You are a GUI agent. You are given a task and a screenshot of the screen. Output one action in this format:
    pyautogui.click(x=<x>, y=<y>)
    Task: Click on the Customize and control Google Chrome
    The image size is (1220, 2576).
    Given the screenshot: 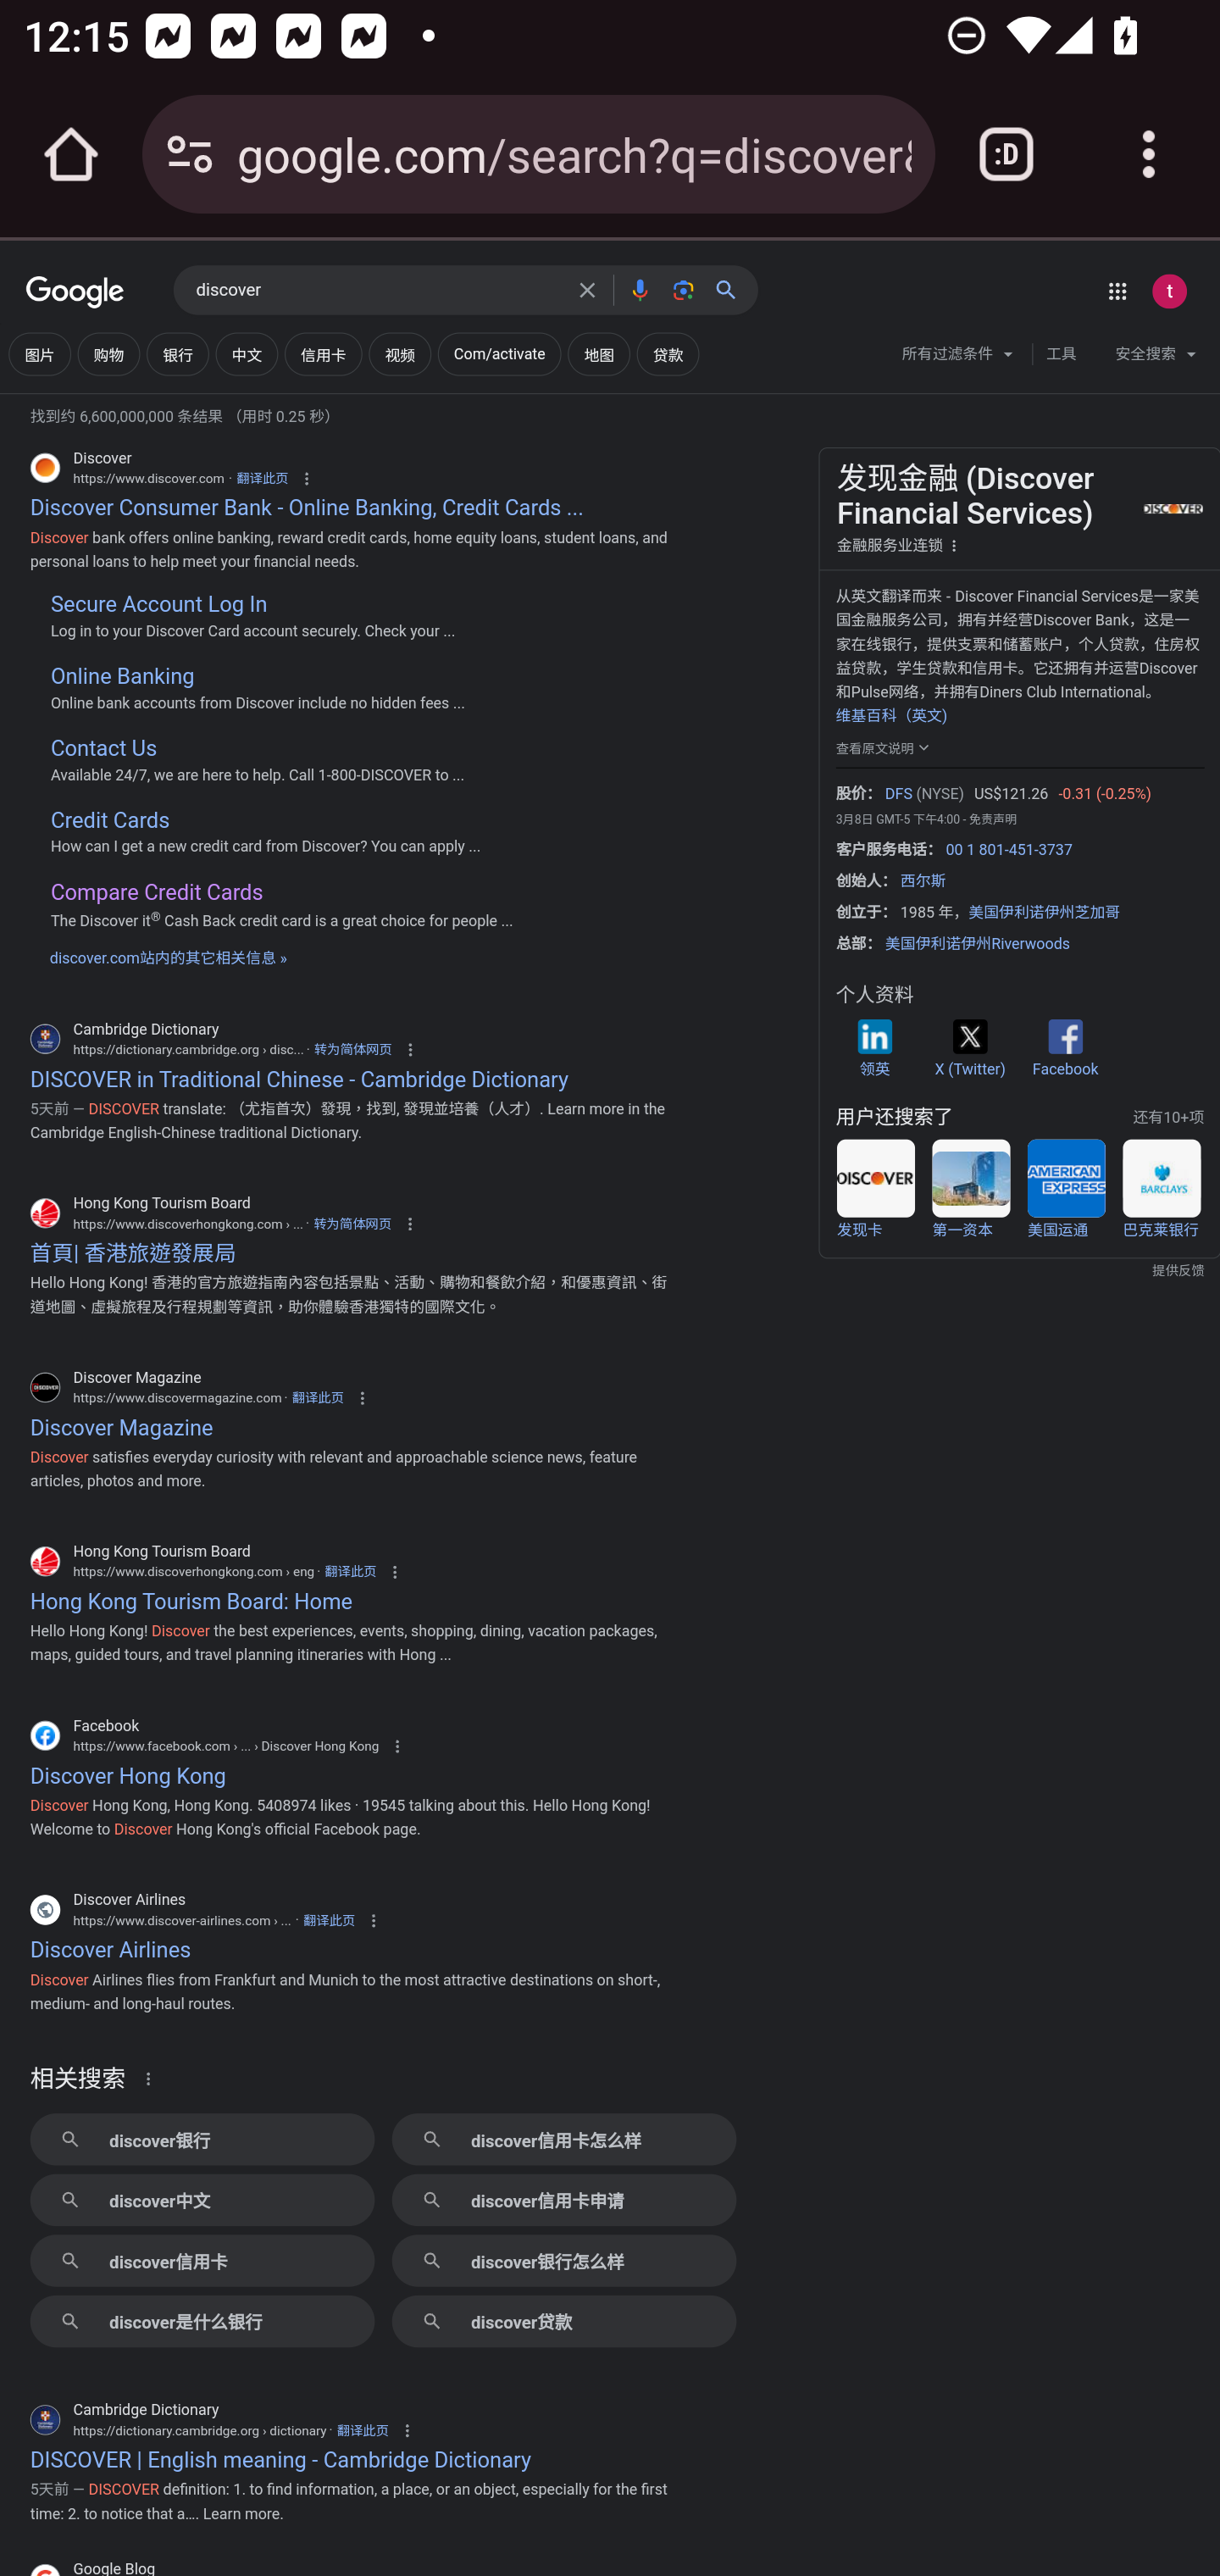 What is the action you would take?
    pyautogui.click(x=1149, y=154)
    